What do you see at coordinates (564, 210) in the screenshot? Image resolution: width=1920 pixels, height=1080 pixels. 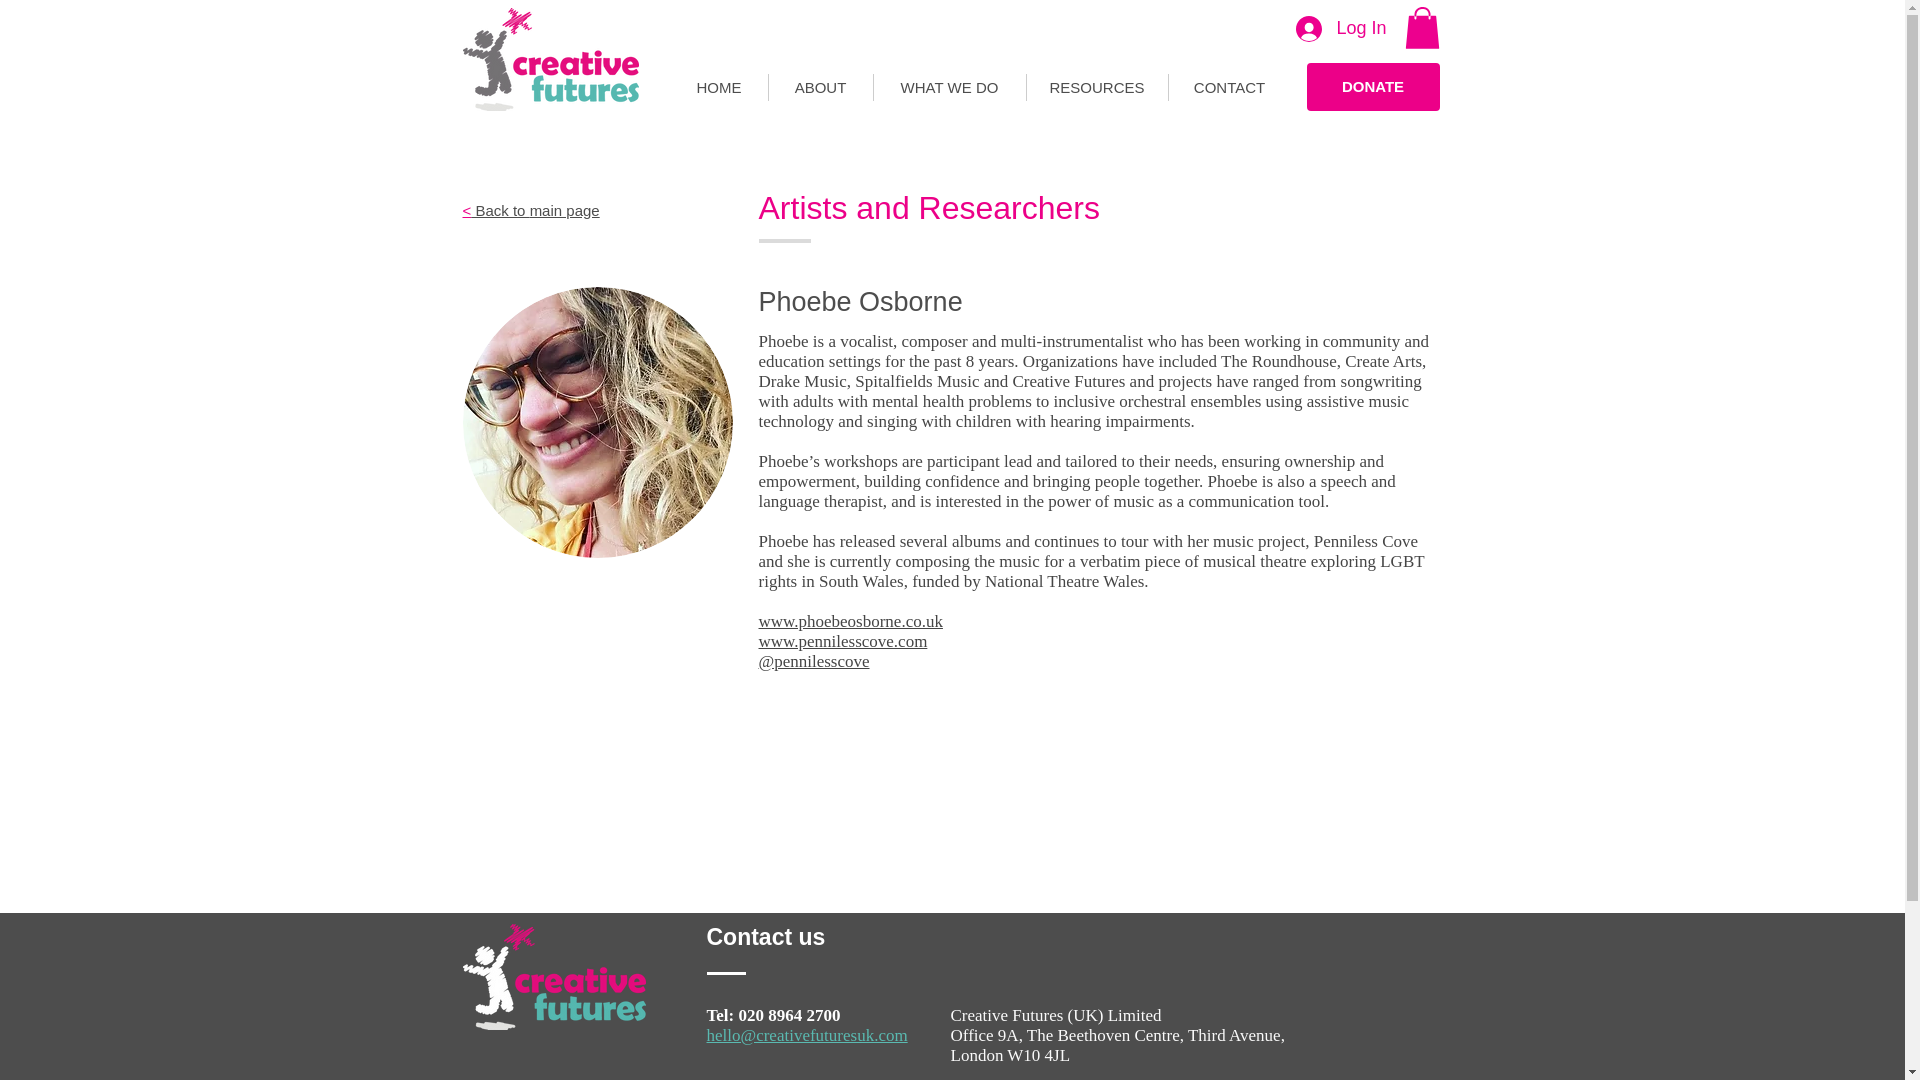 I see `main page` at bounding box center [564, 210].